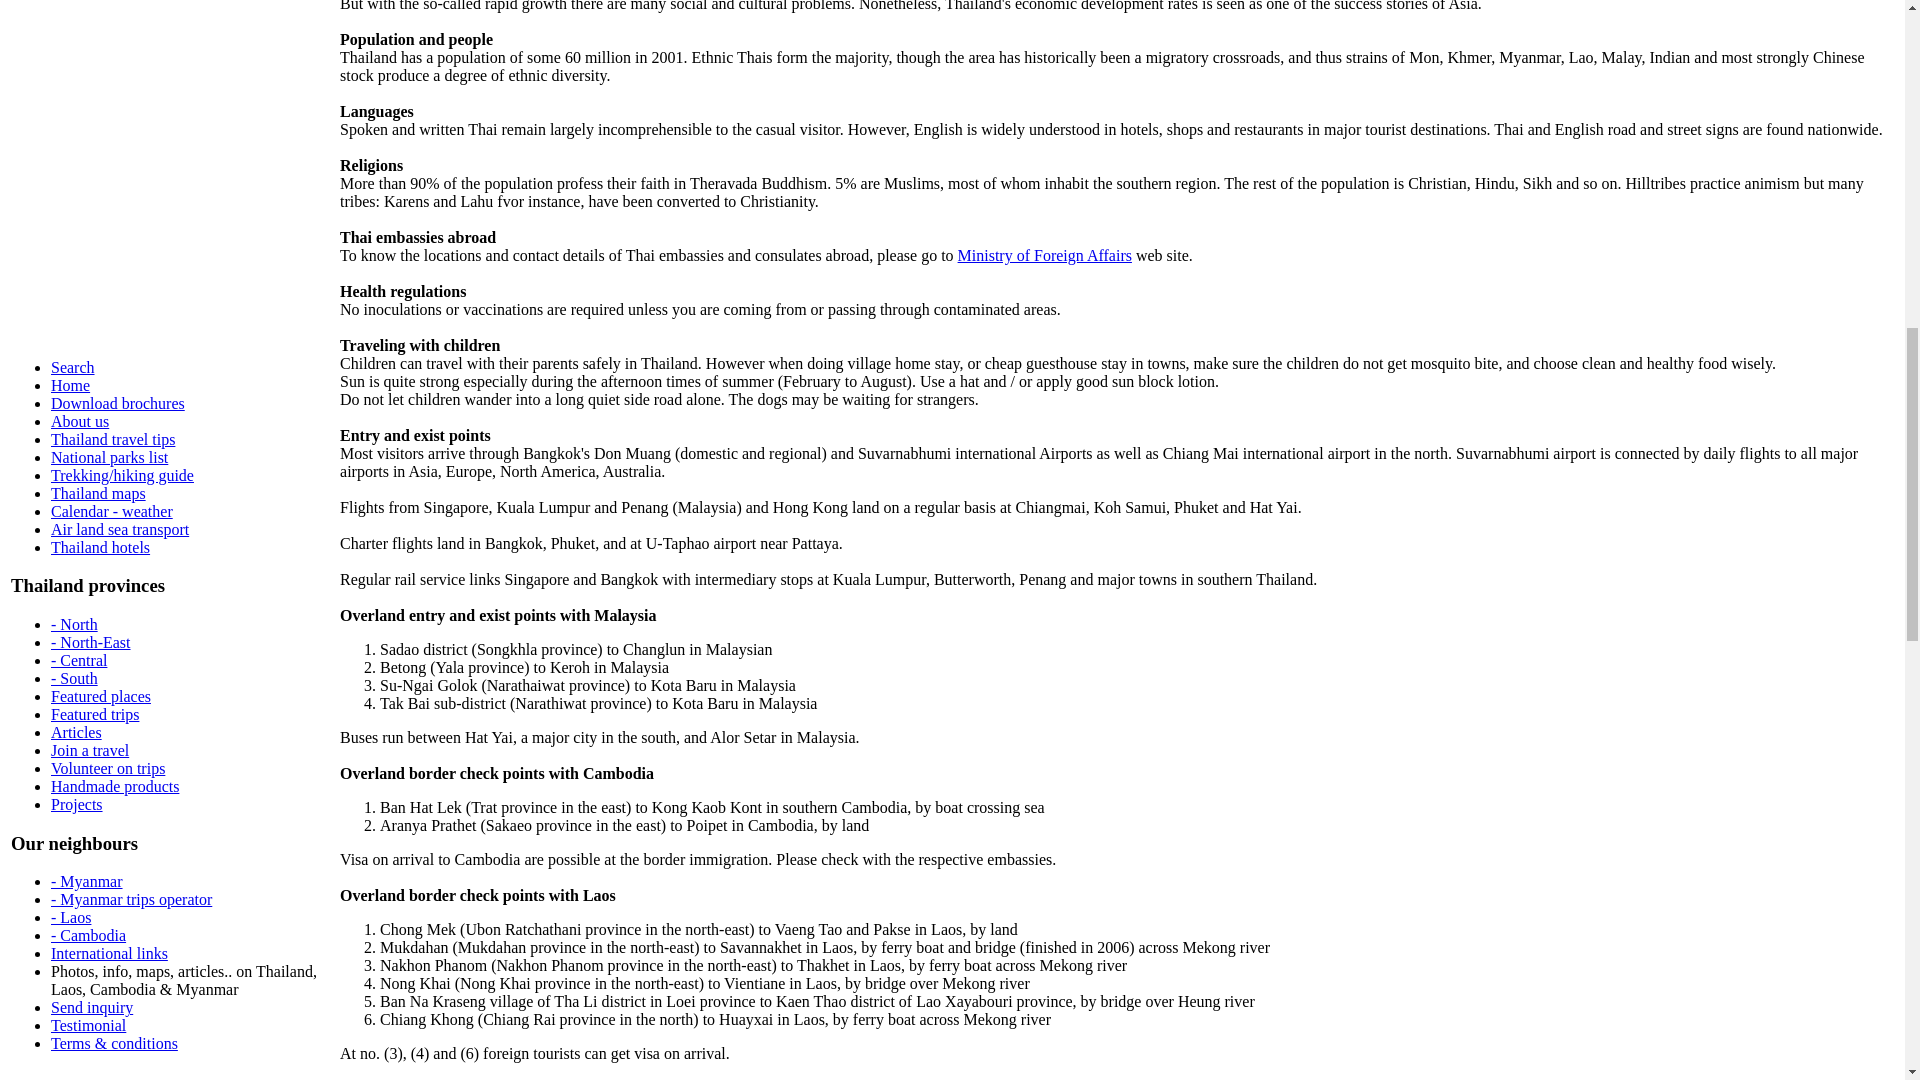 The width and height of the screenshot is (1920, 1080). What do you see at coordinates (112, 439) in the screenshot?
I see `Thailand travel tips` at bounding box center [112, 439].